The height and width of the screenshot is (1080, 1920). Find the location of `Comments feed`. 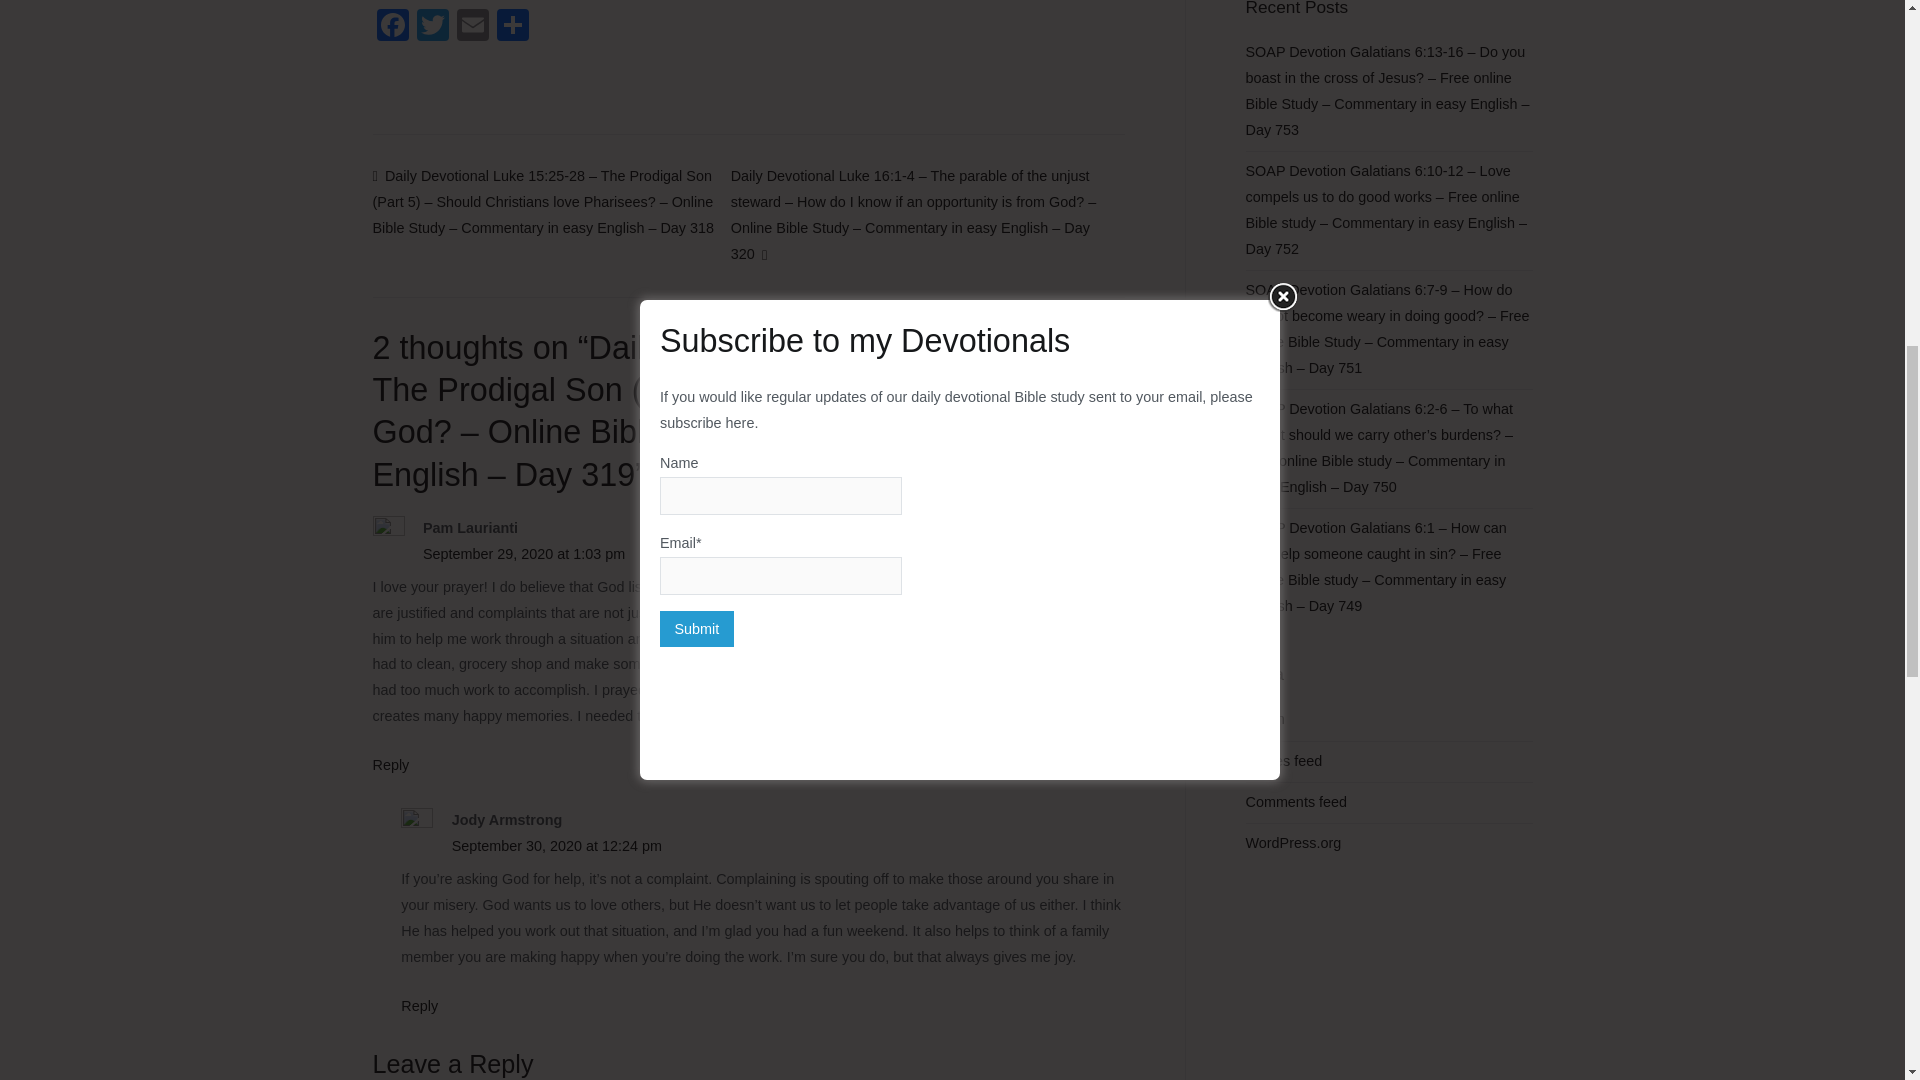

Comments feed is located at coordinates (1296, 802).